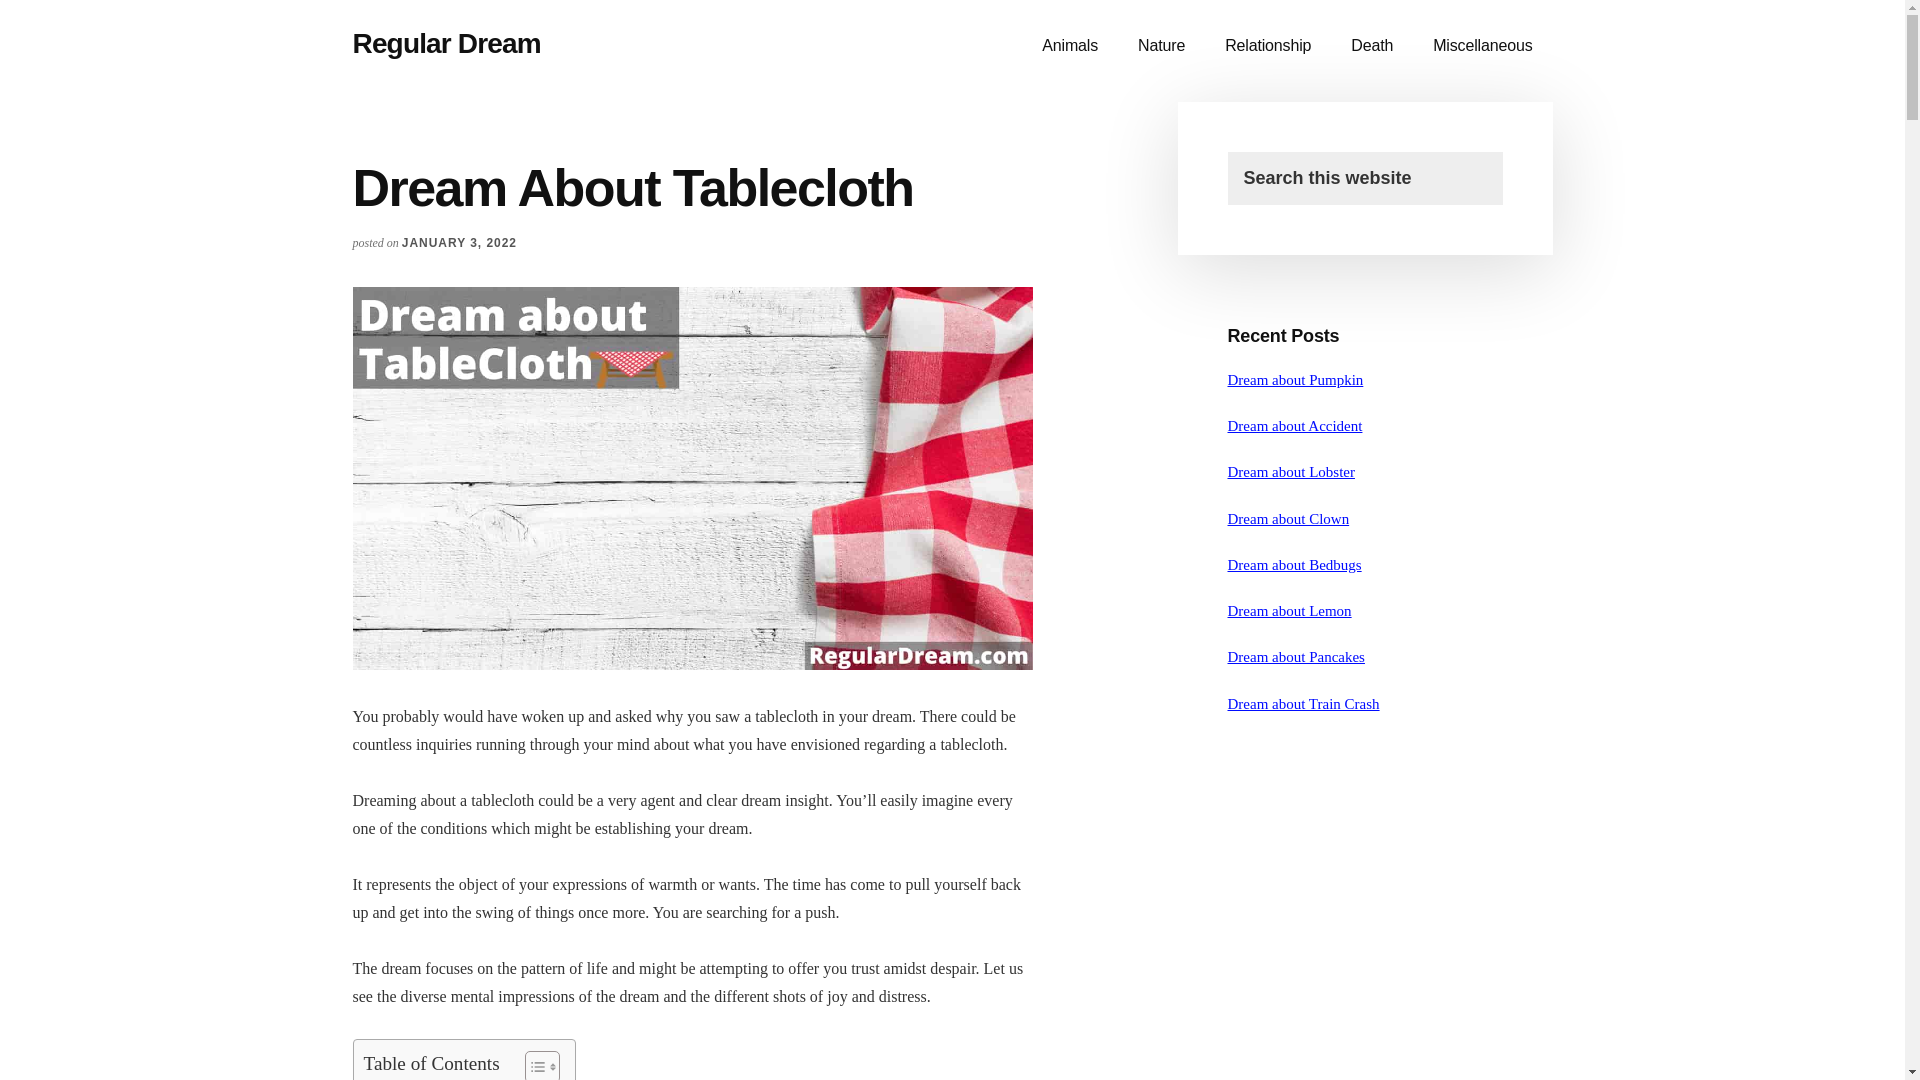 The image size is (1920, 1080). What do you see at coordinates (445, 44) in the screenshot?
I see `Regular Dream` at bounding box center [445, 44].